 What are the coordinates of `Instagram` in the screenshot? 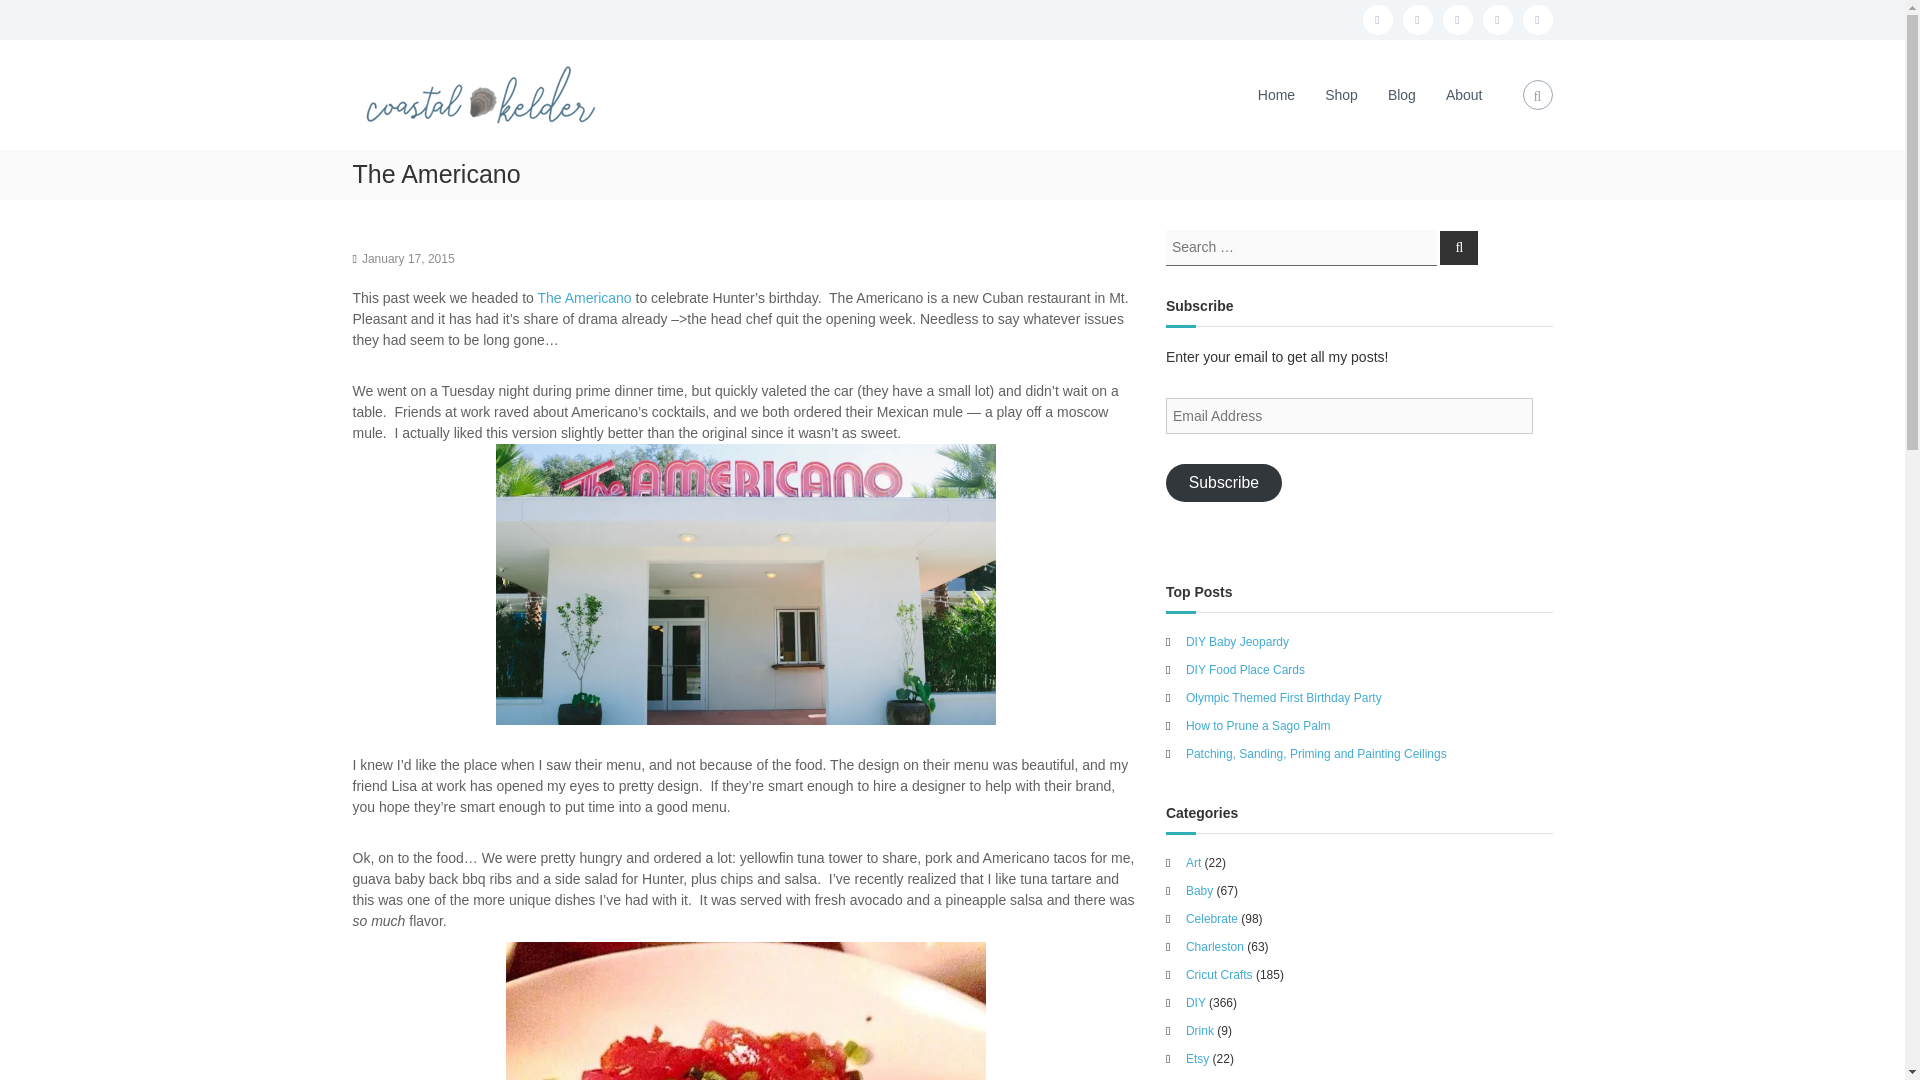 It's located at (1416, 20).